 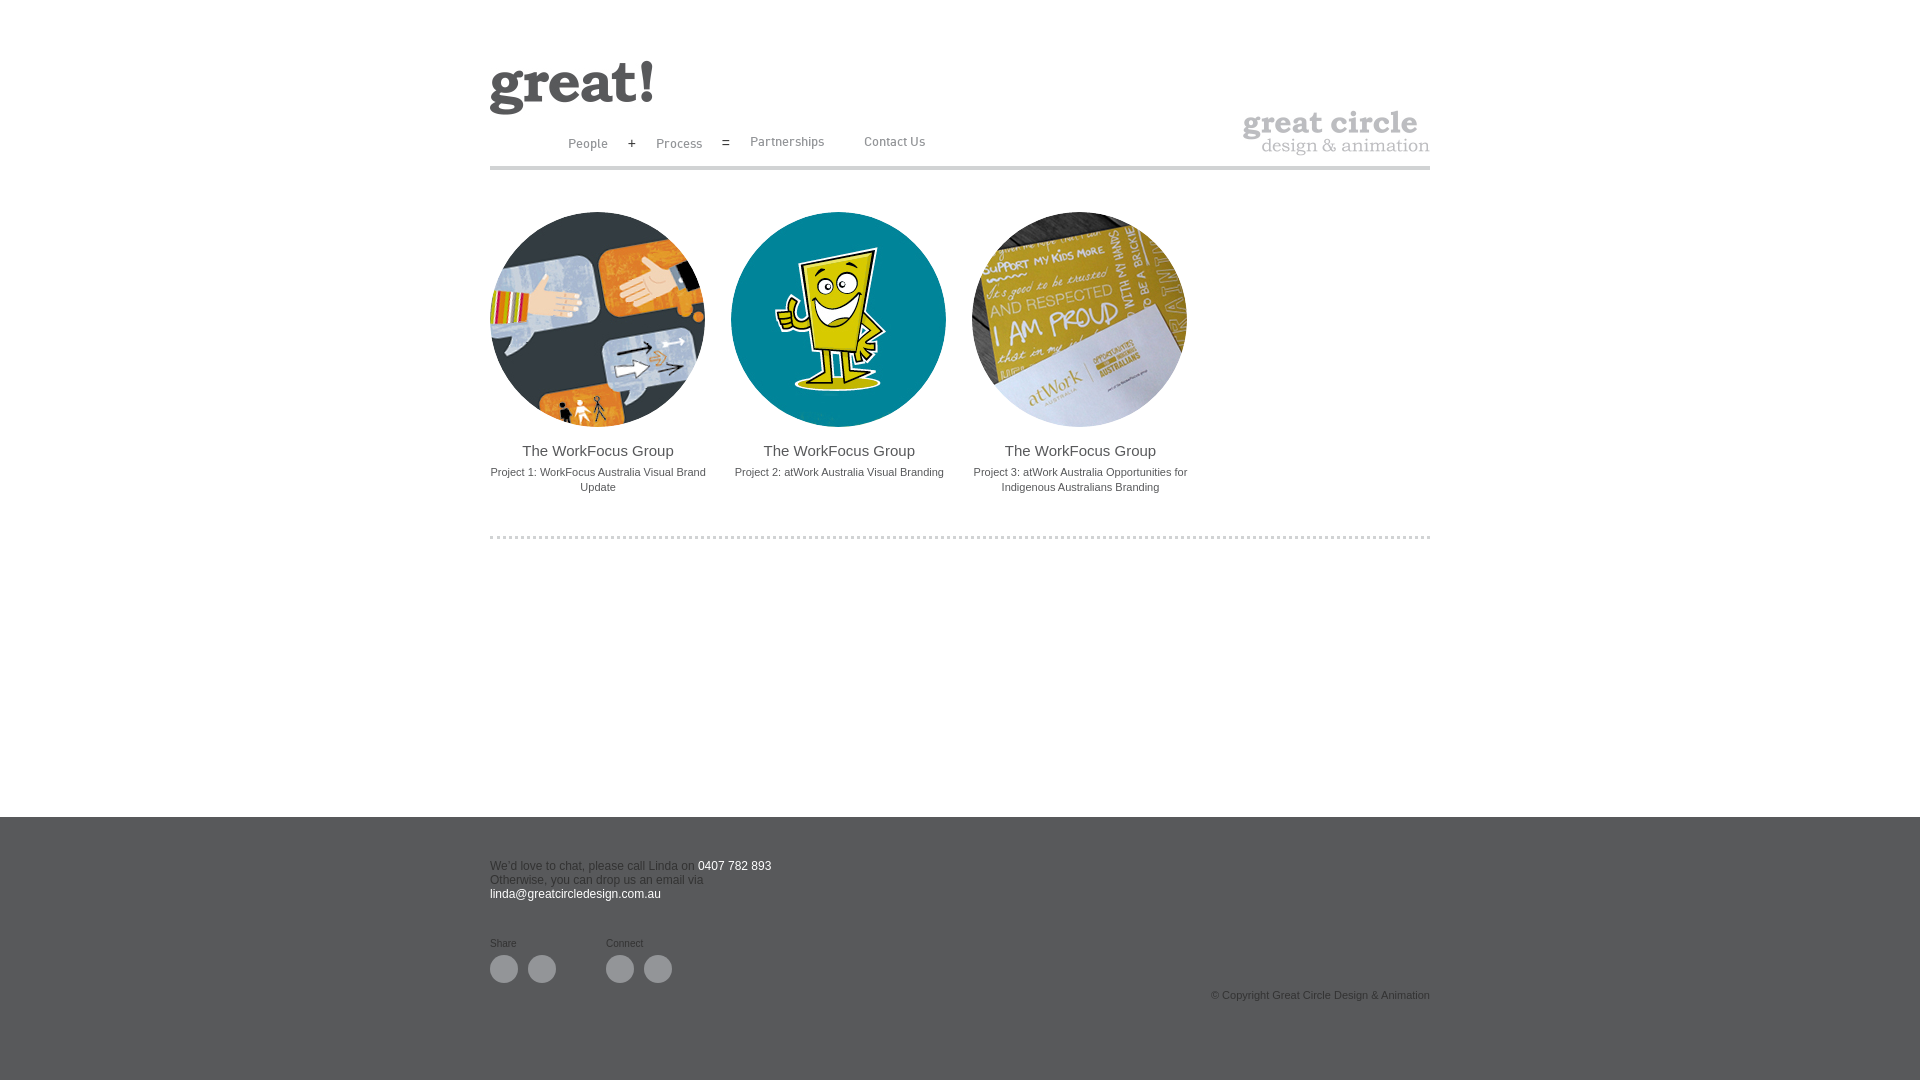 I want to click on The WorkFocus Group, so click(x=598, y=336).